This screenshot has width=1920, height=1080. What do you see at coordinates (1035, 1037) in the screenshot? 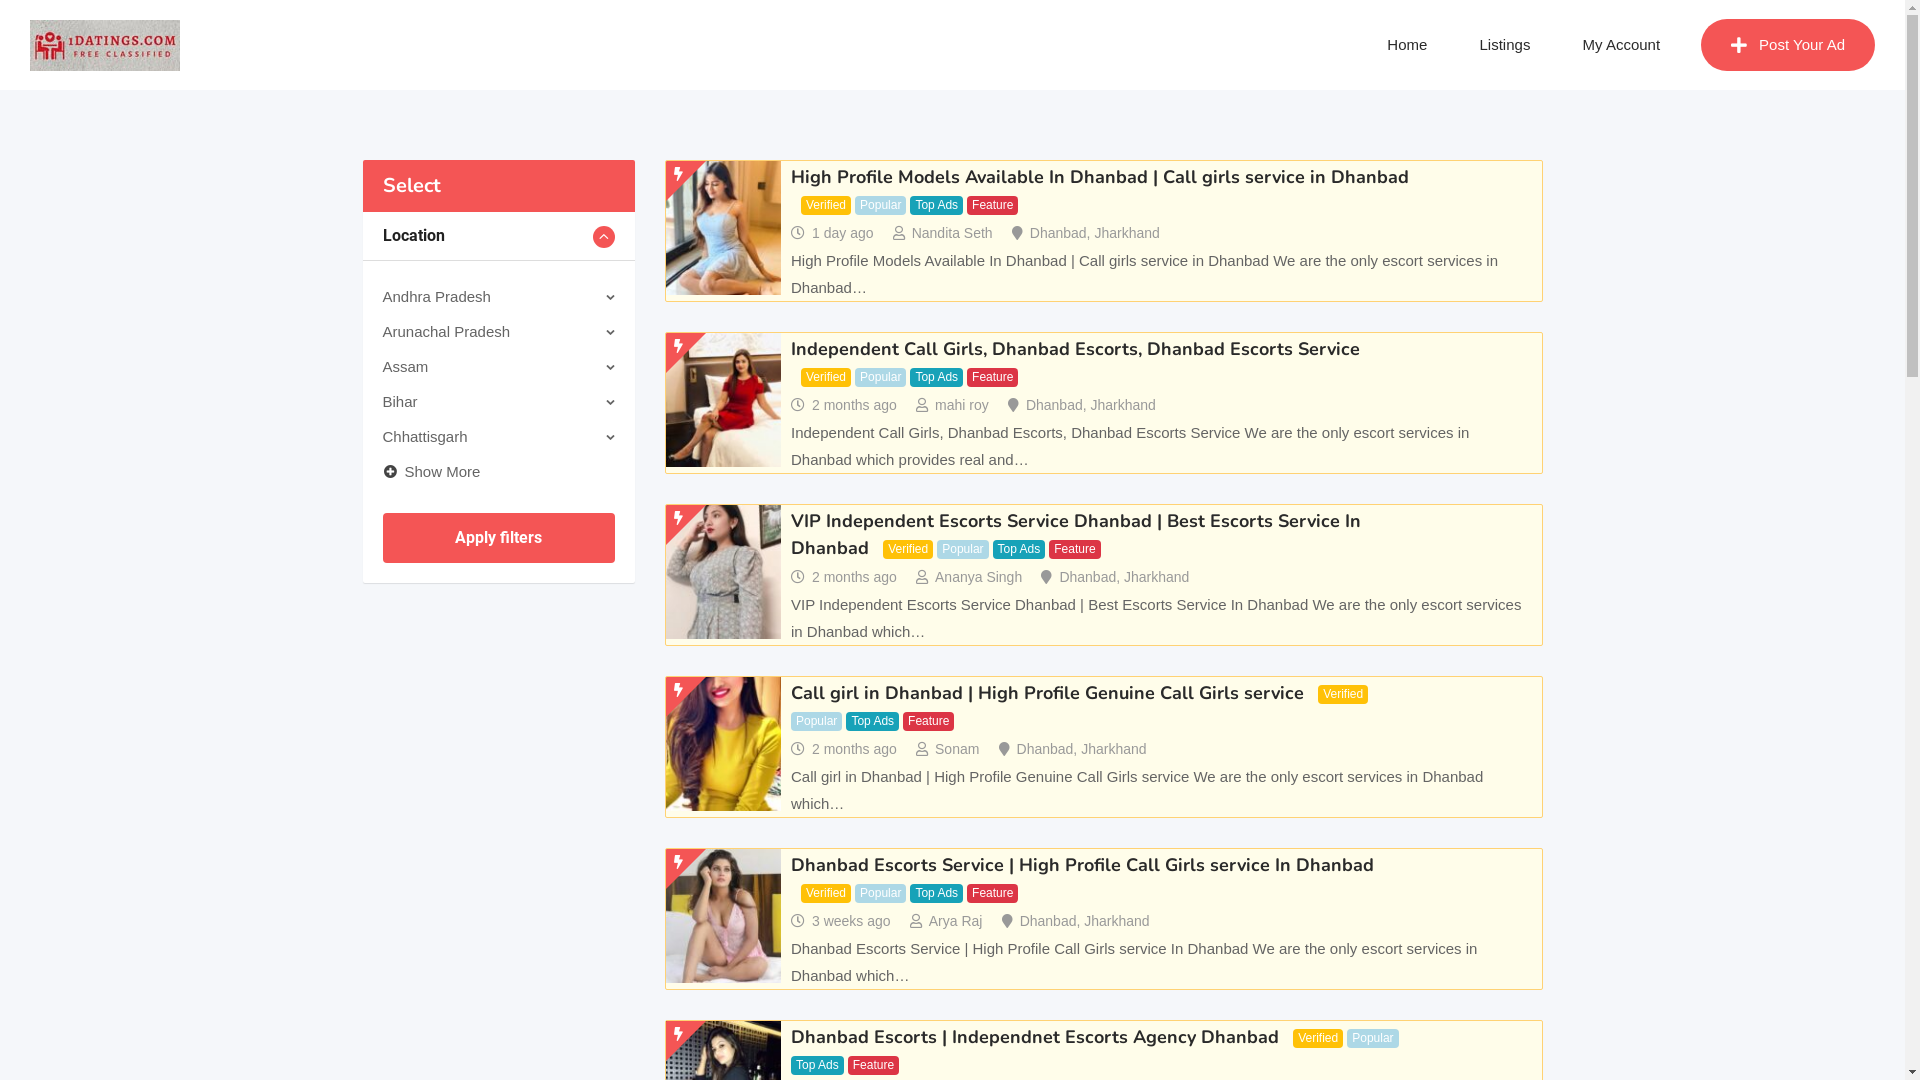
I see `Dhanbad Escorts | Independnet Escorts Agency Dhanbad` at bounding box center [1035, 1037].